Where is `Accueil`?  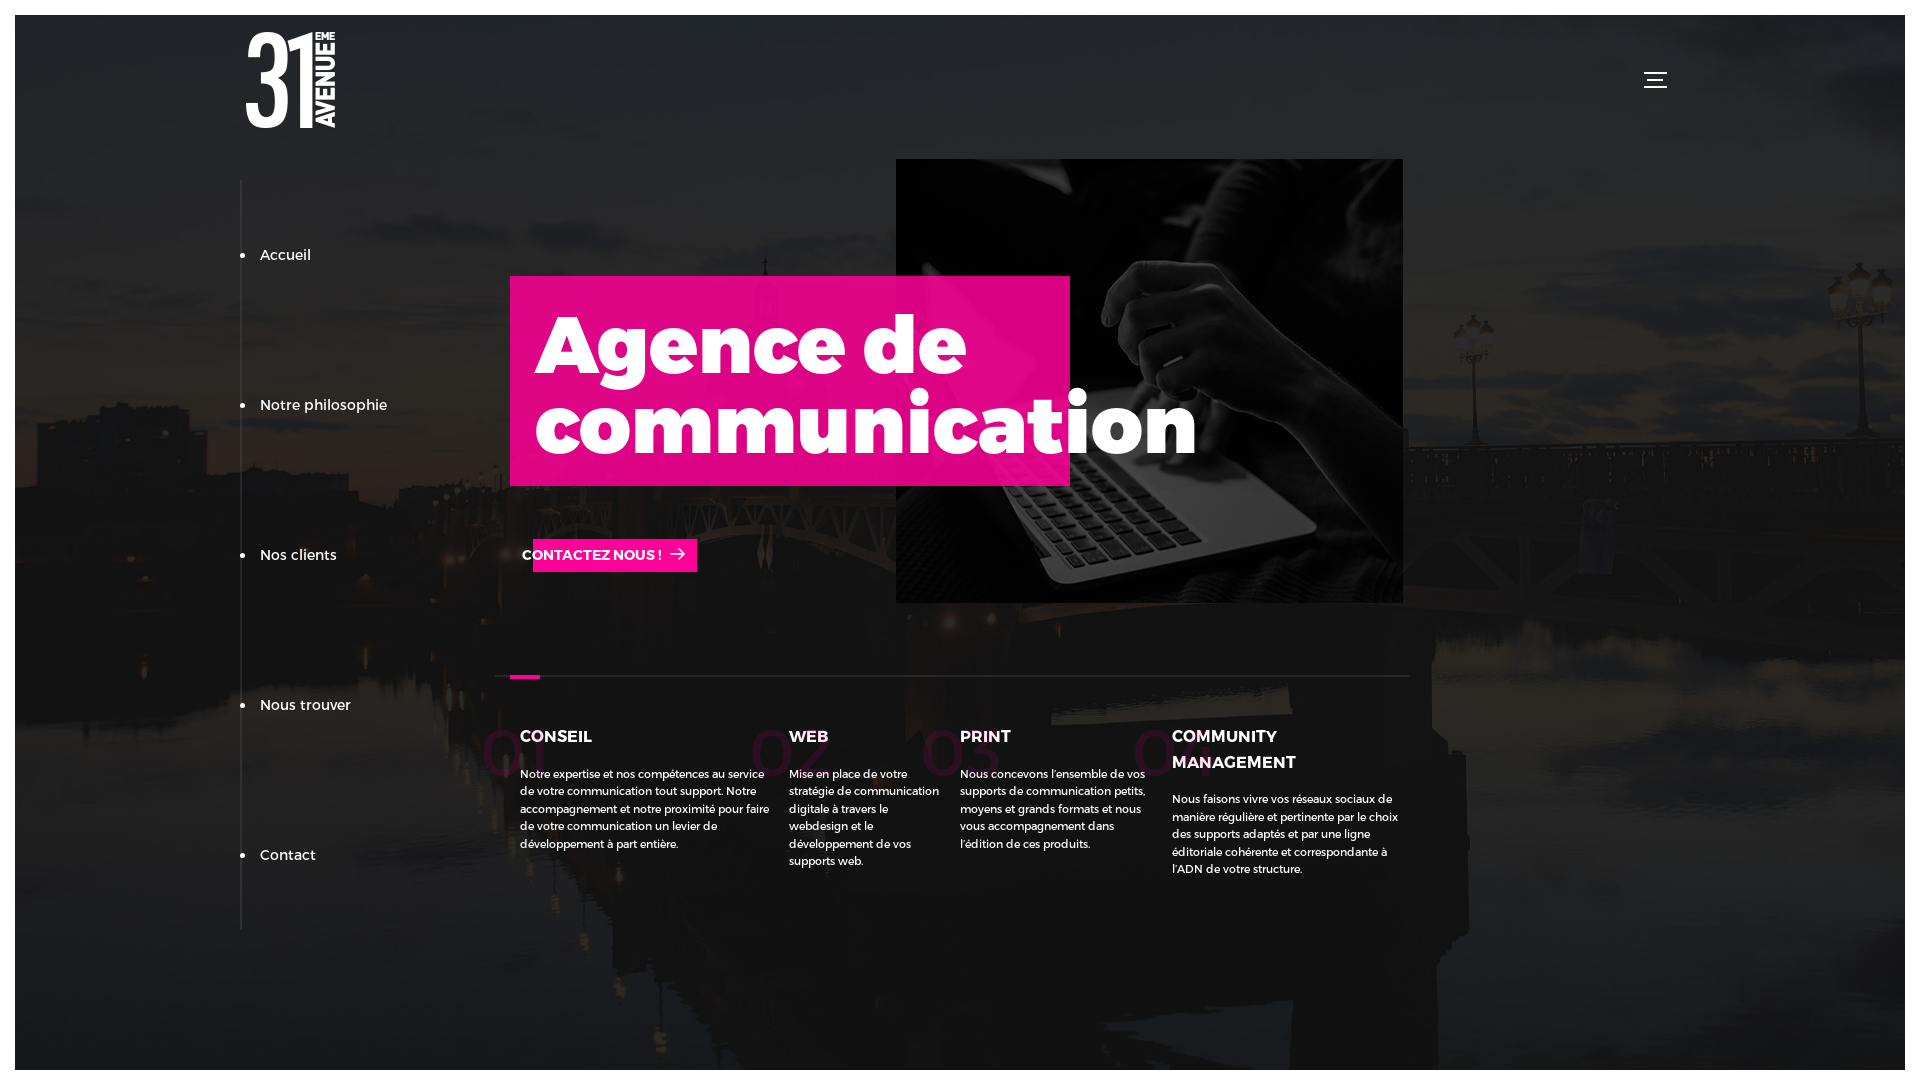
Accueil is located at coordinates (286, 254).